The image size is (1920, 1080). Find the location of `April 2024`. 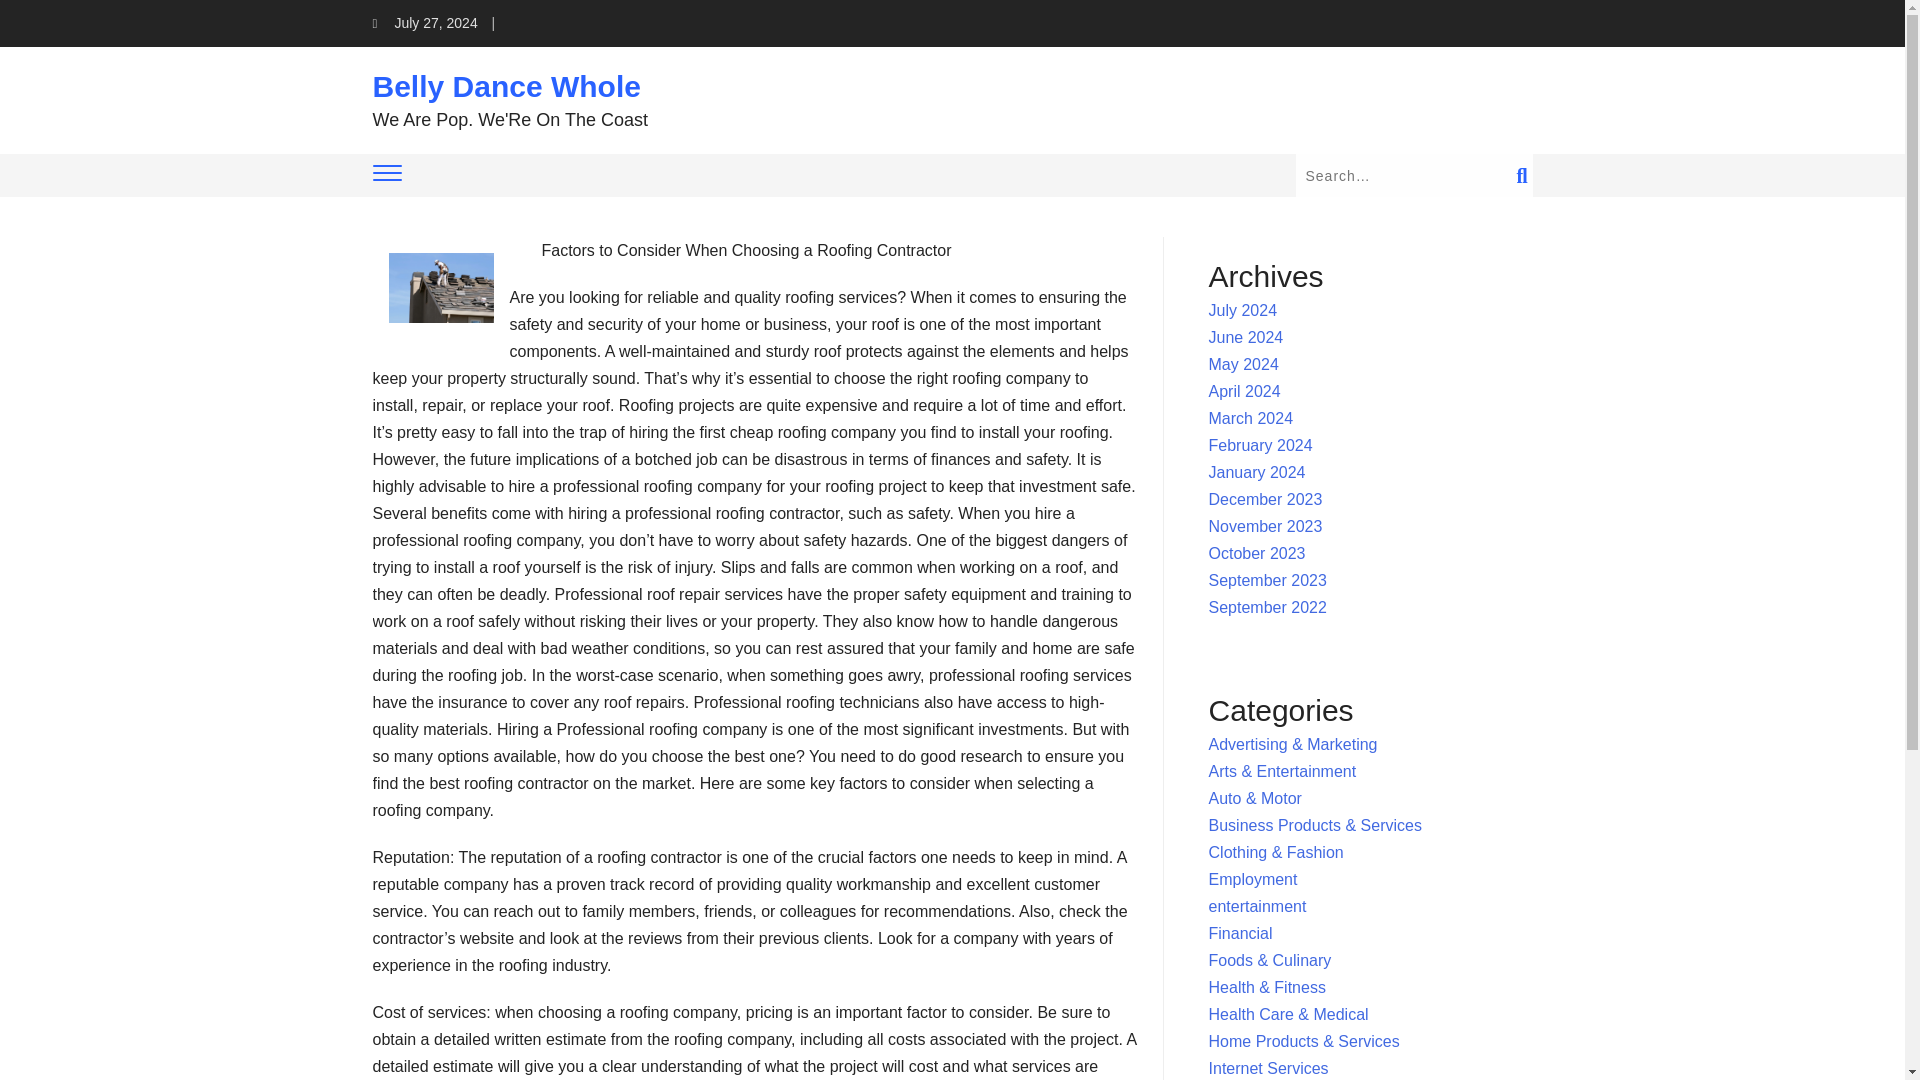

April 2024 is located at coordinates (1244, 391).